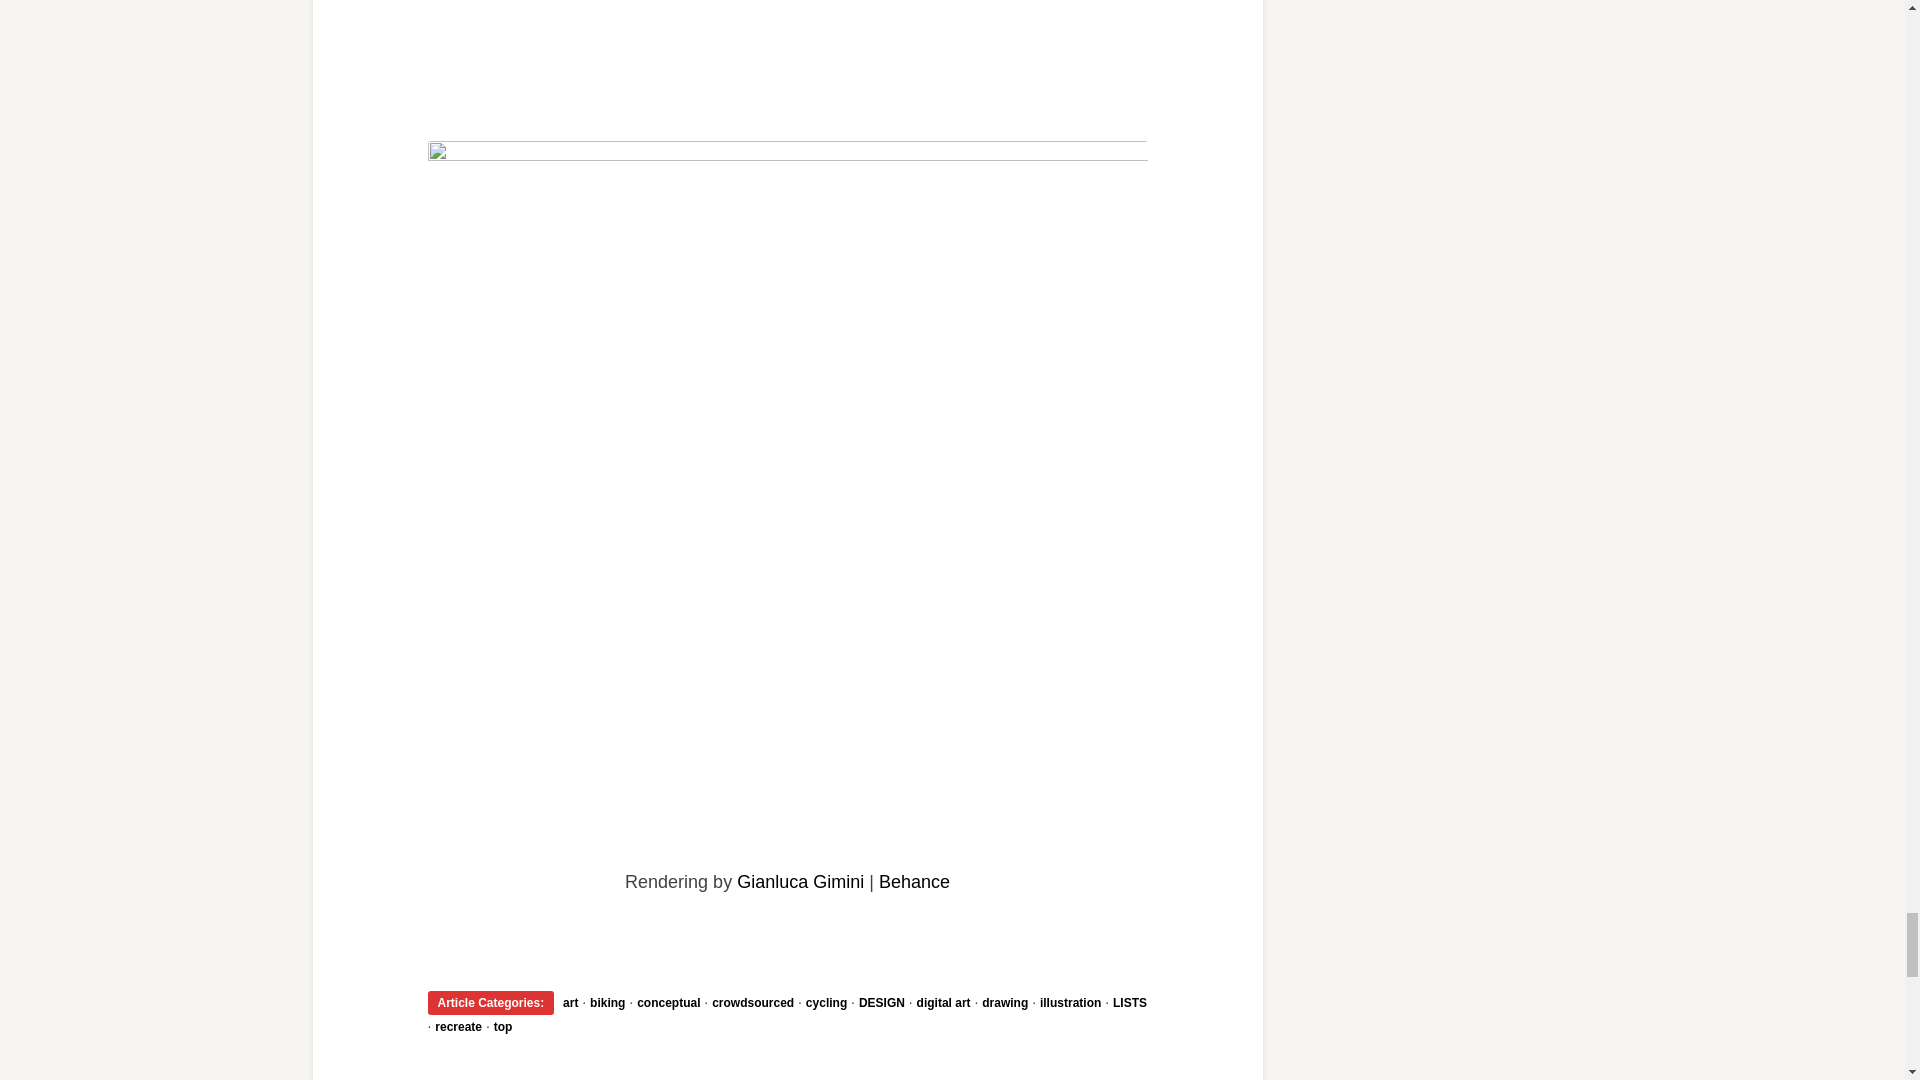  Describe the element at coordinates (570, 1002) in the screenshot. I see `art` at that location.